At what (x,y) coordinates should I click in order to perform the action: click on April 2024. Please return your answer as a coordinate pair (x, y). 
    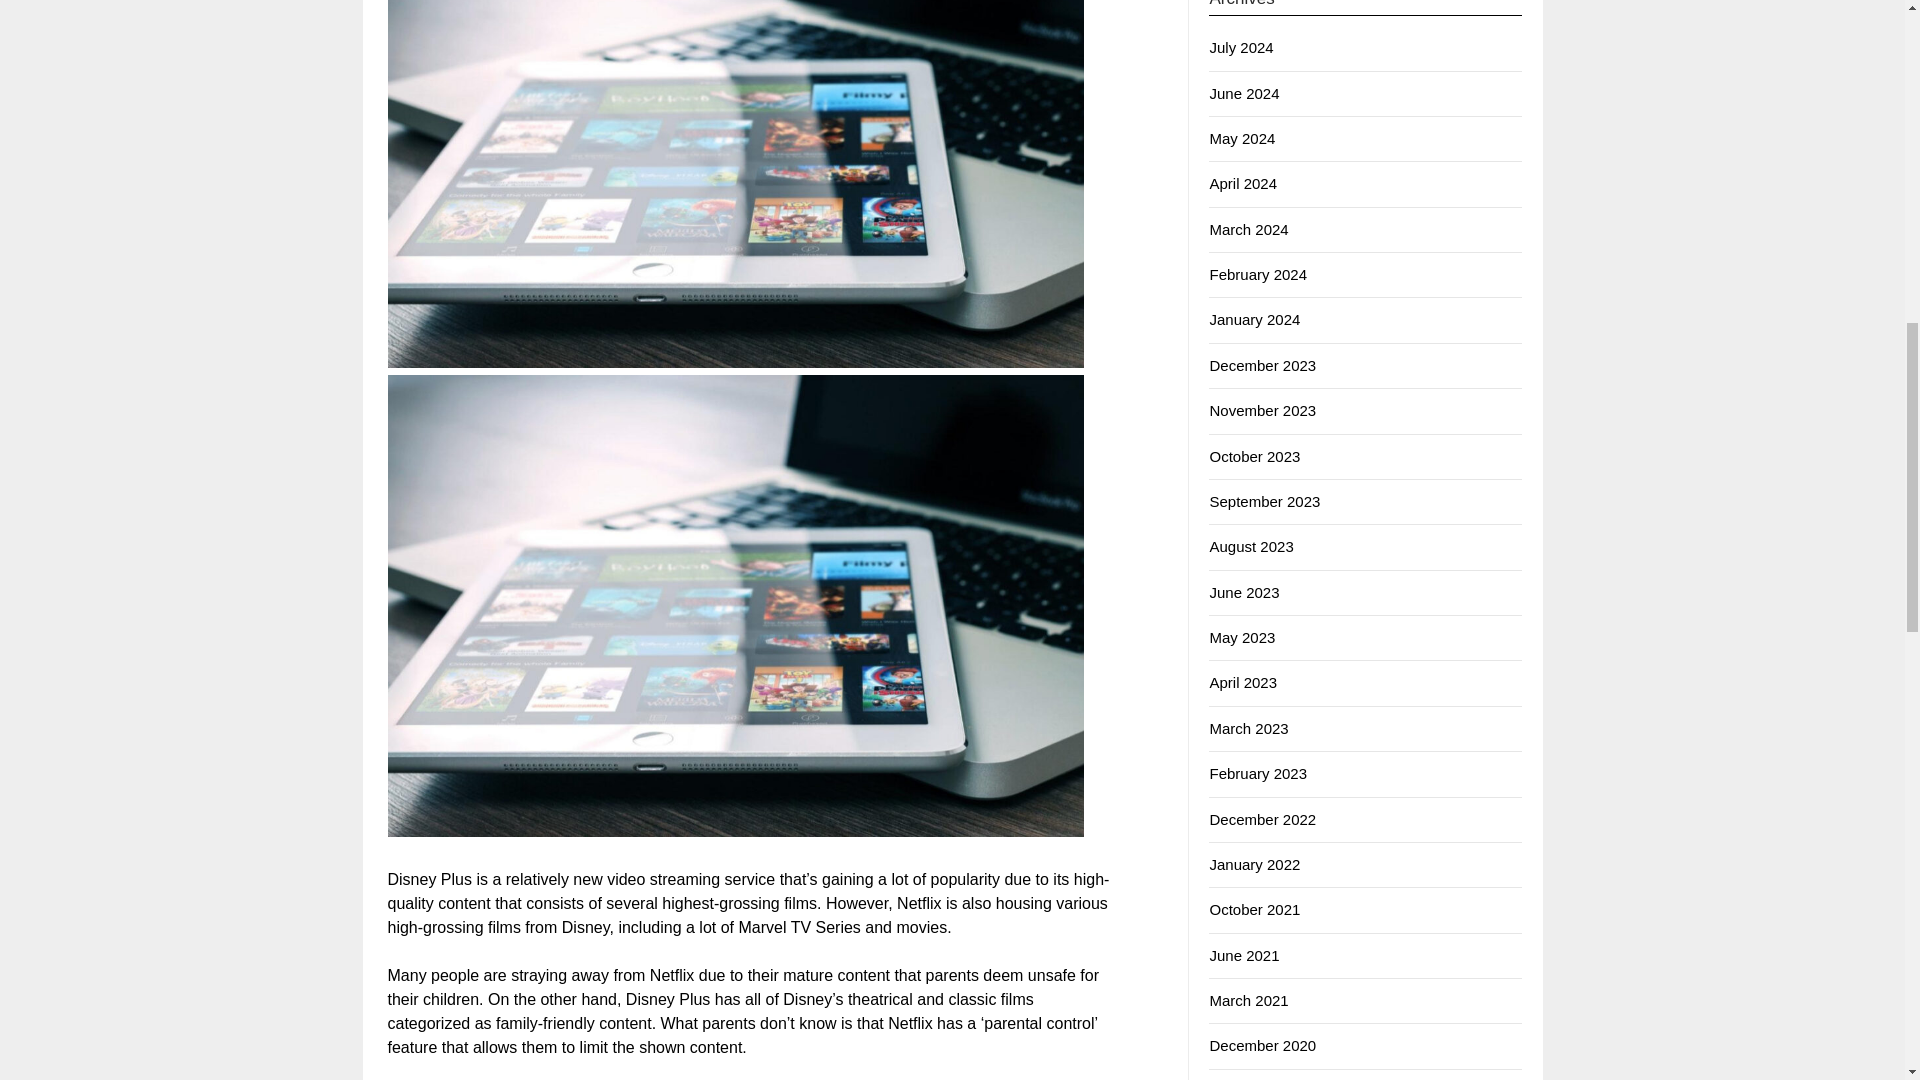
    Looking at the image, I should click on (1242, 183).